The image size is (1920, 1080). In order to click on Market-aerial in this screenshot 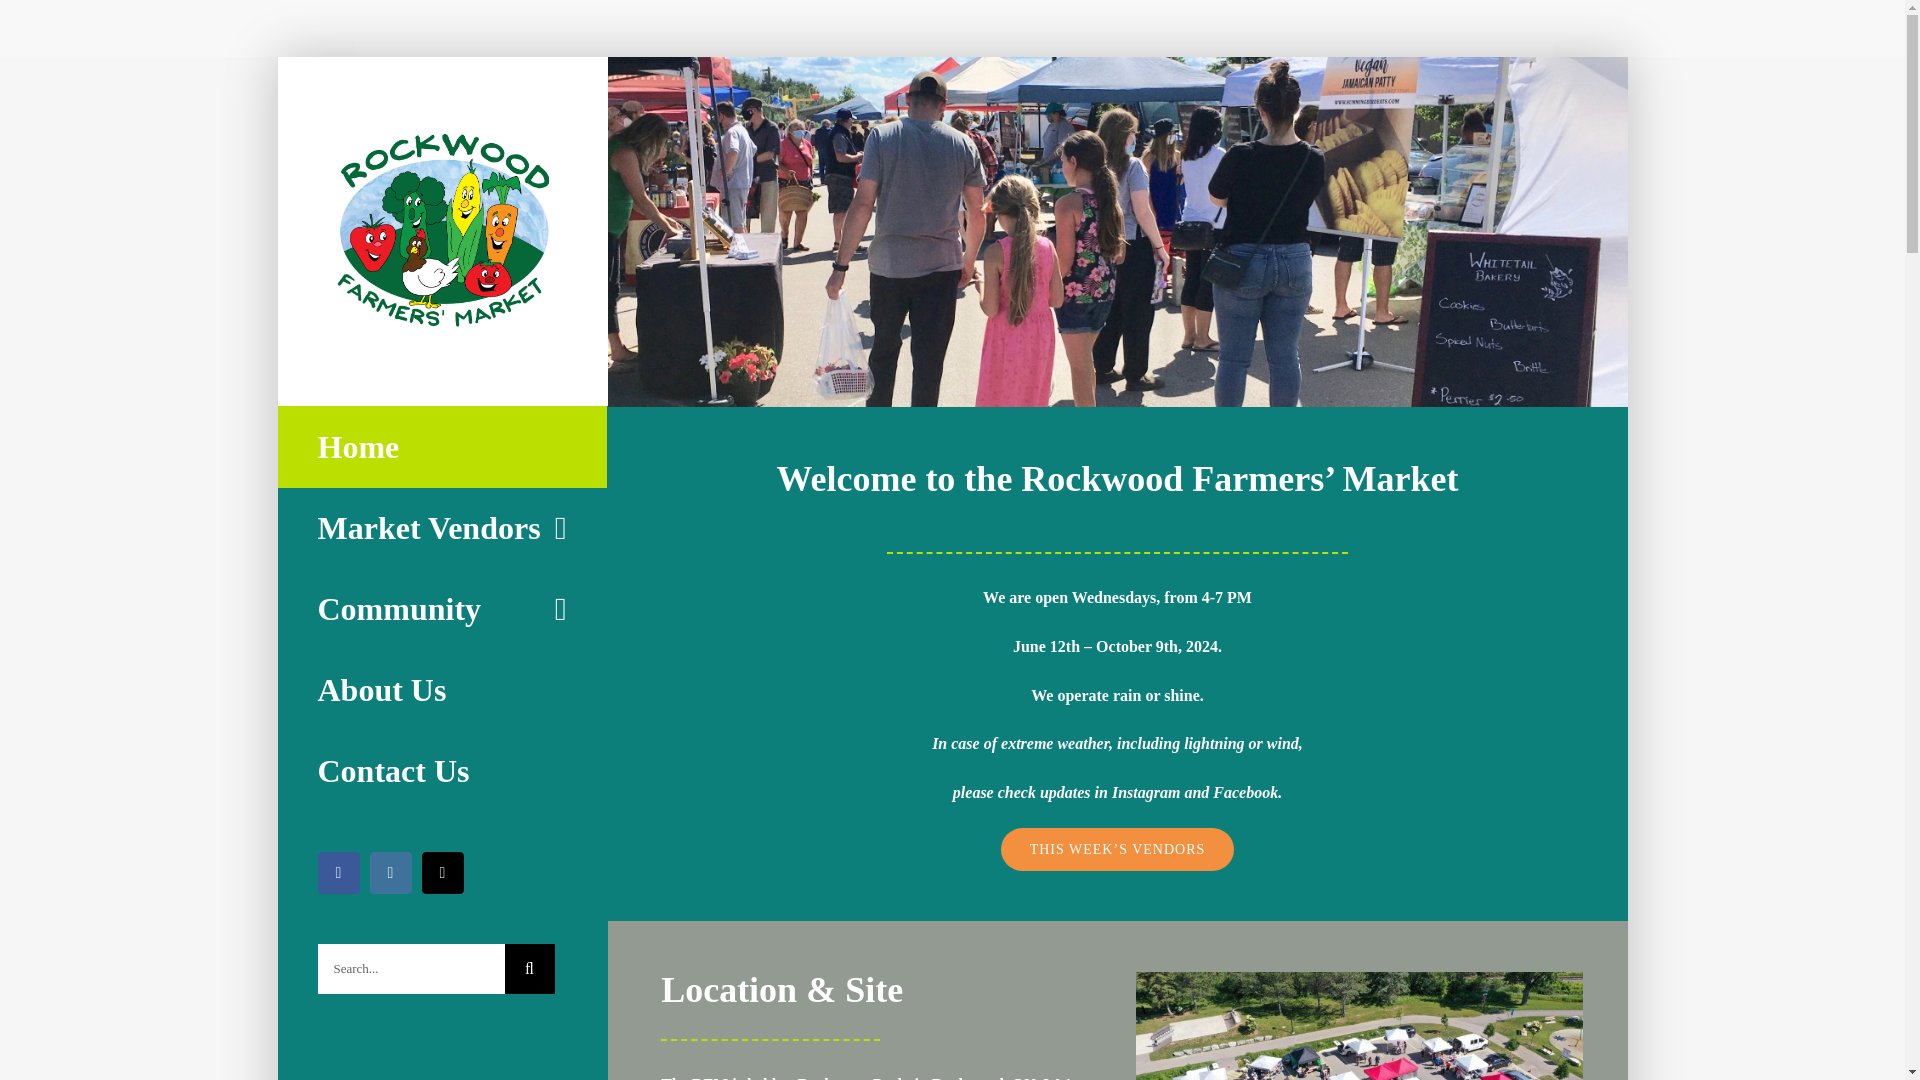, I will do `click(1359, 1026)`.